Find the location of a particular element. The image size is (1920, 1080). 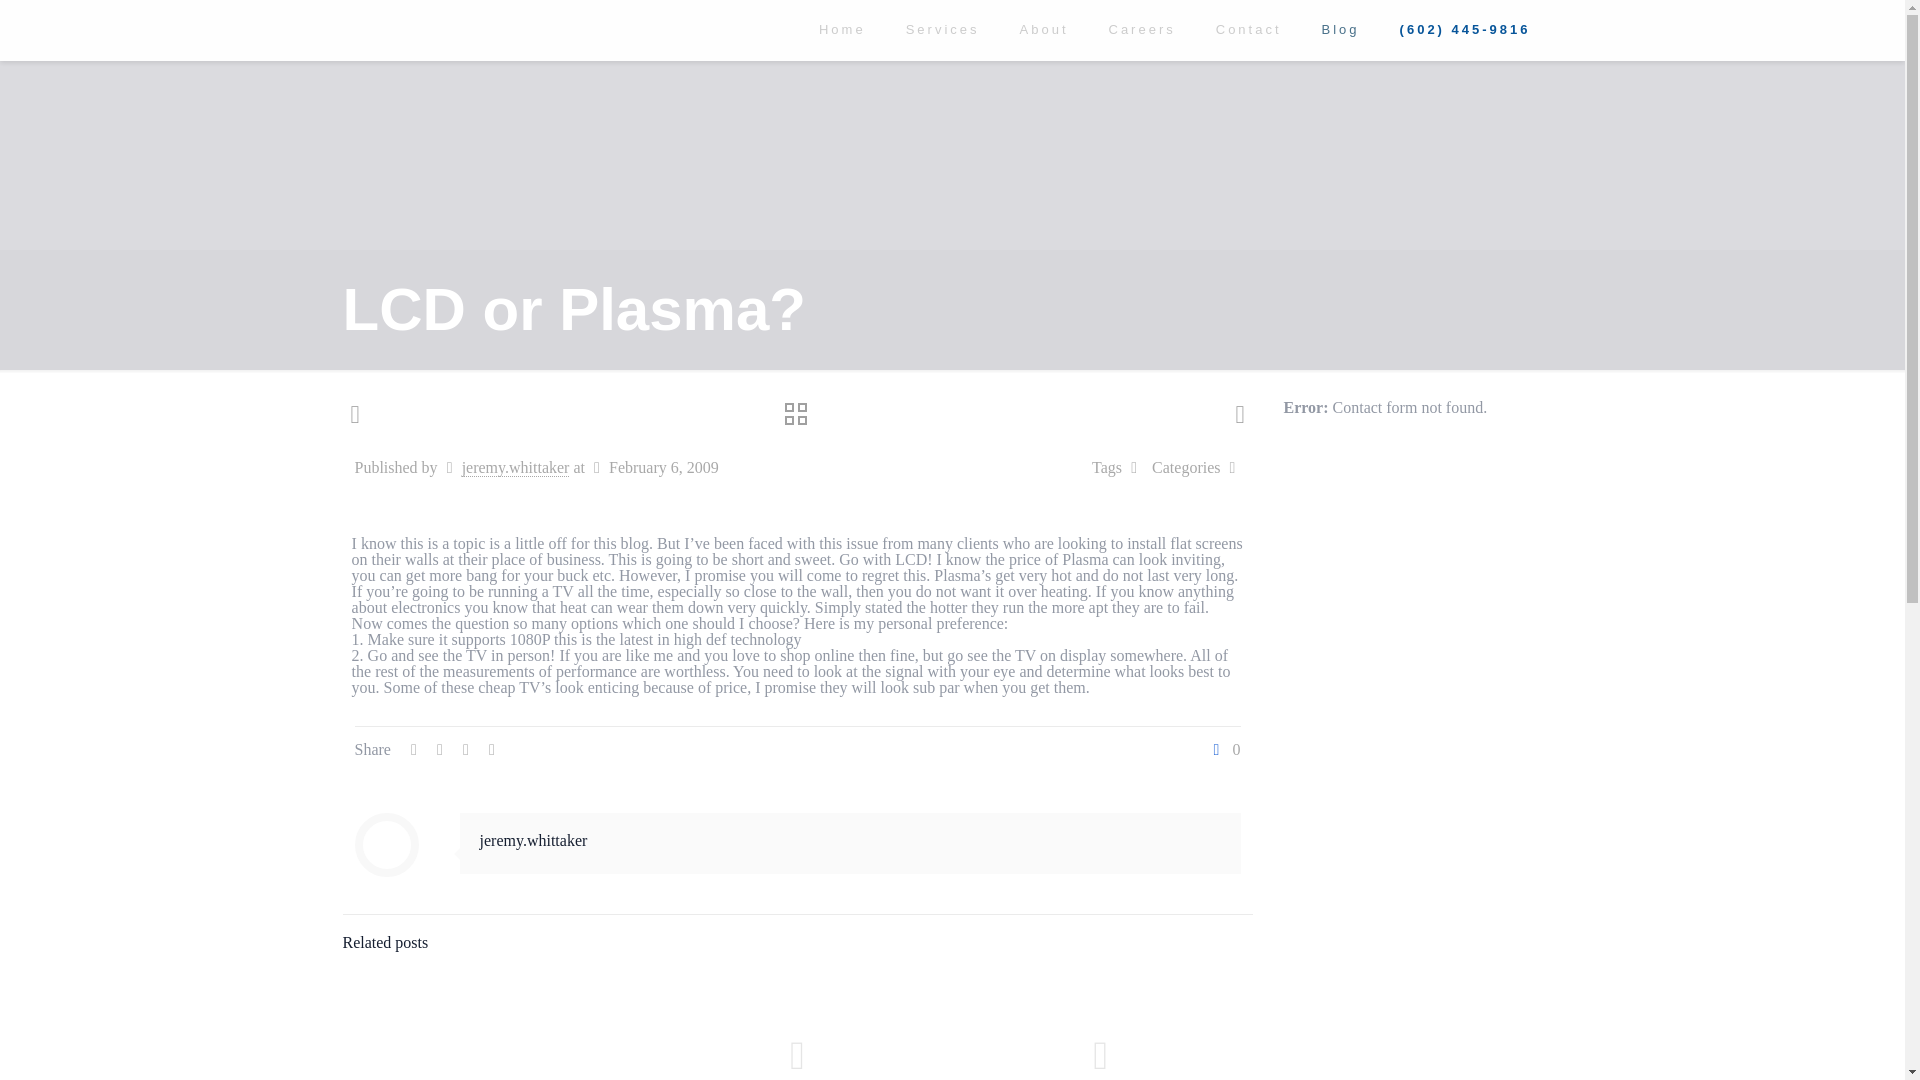

0 is located at coordinates (1224, 750).